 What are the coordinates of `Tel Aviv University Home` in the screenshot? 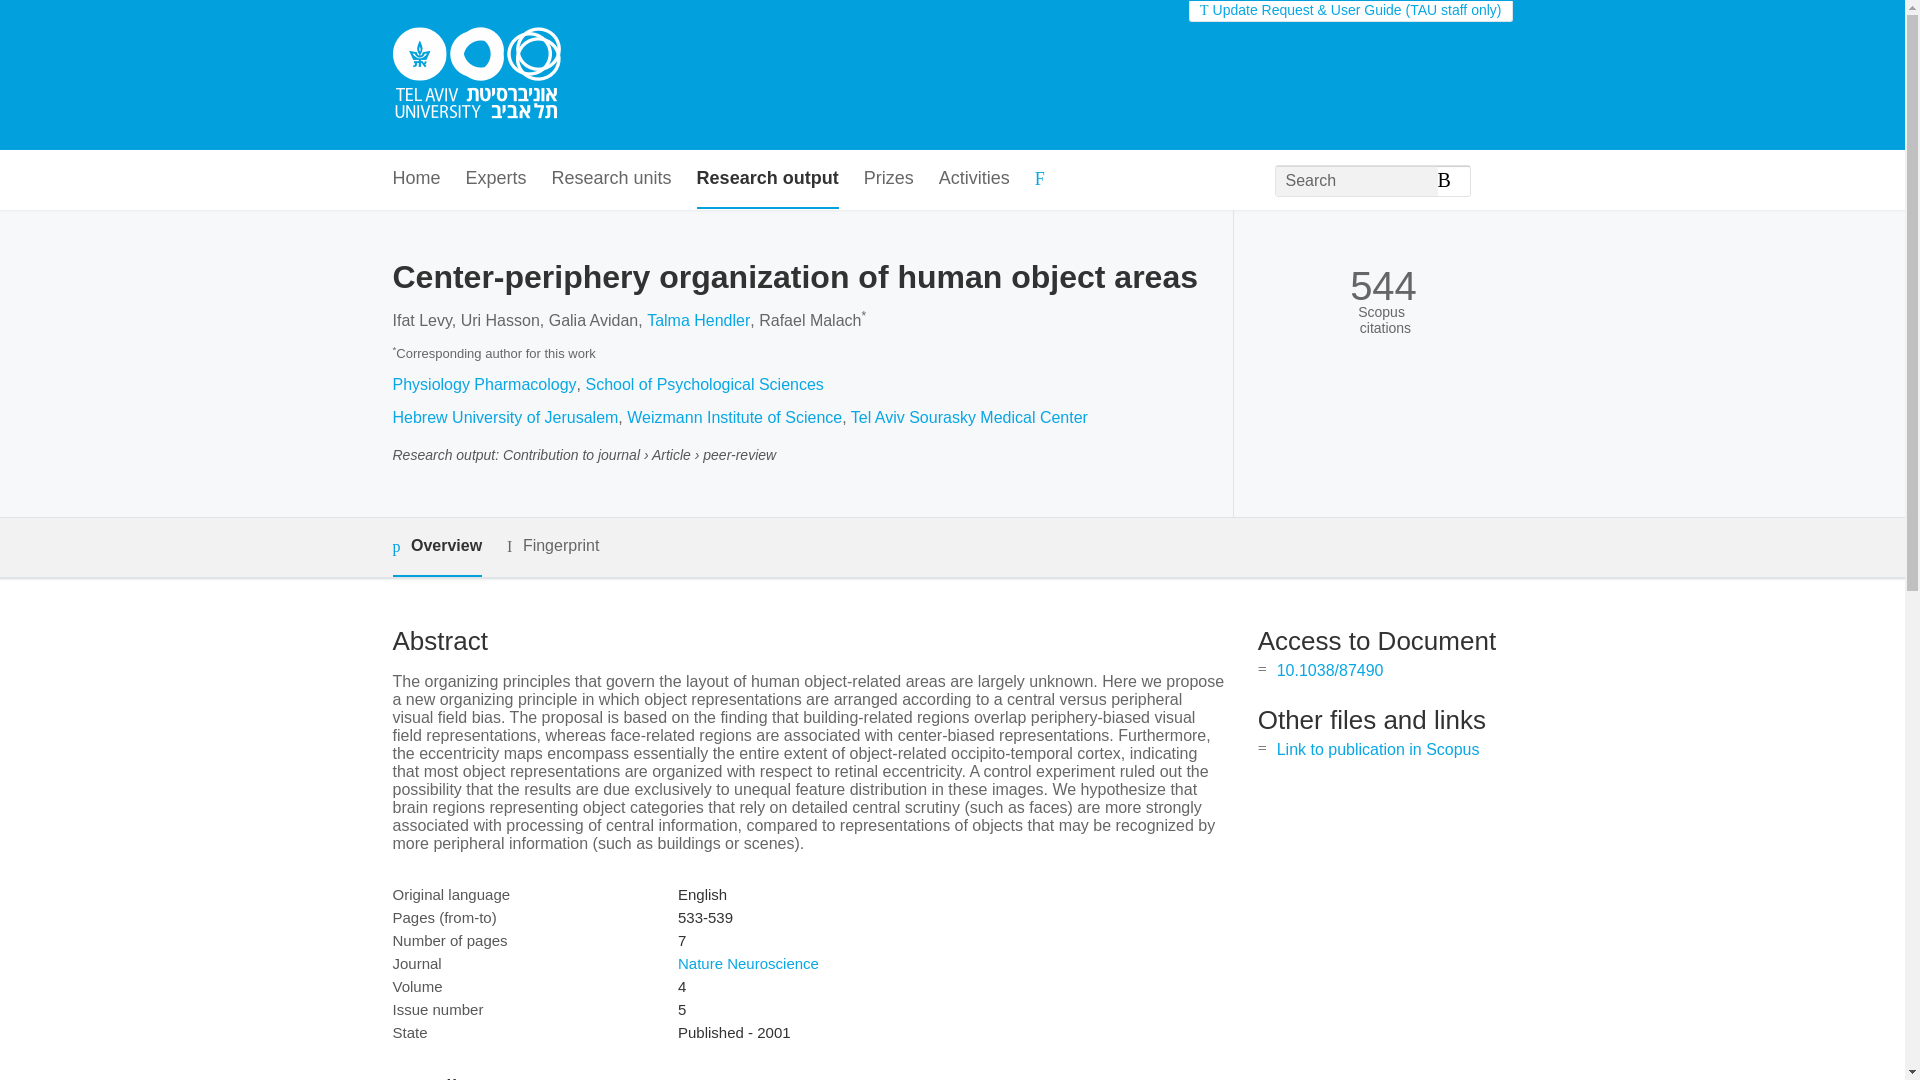 It's located at (476, 75).